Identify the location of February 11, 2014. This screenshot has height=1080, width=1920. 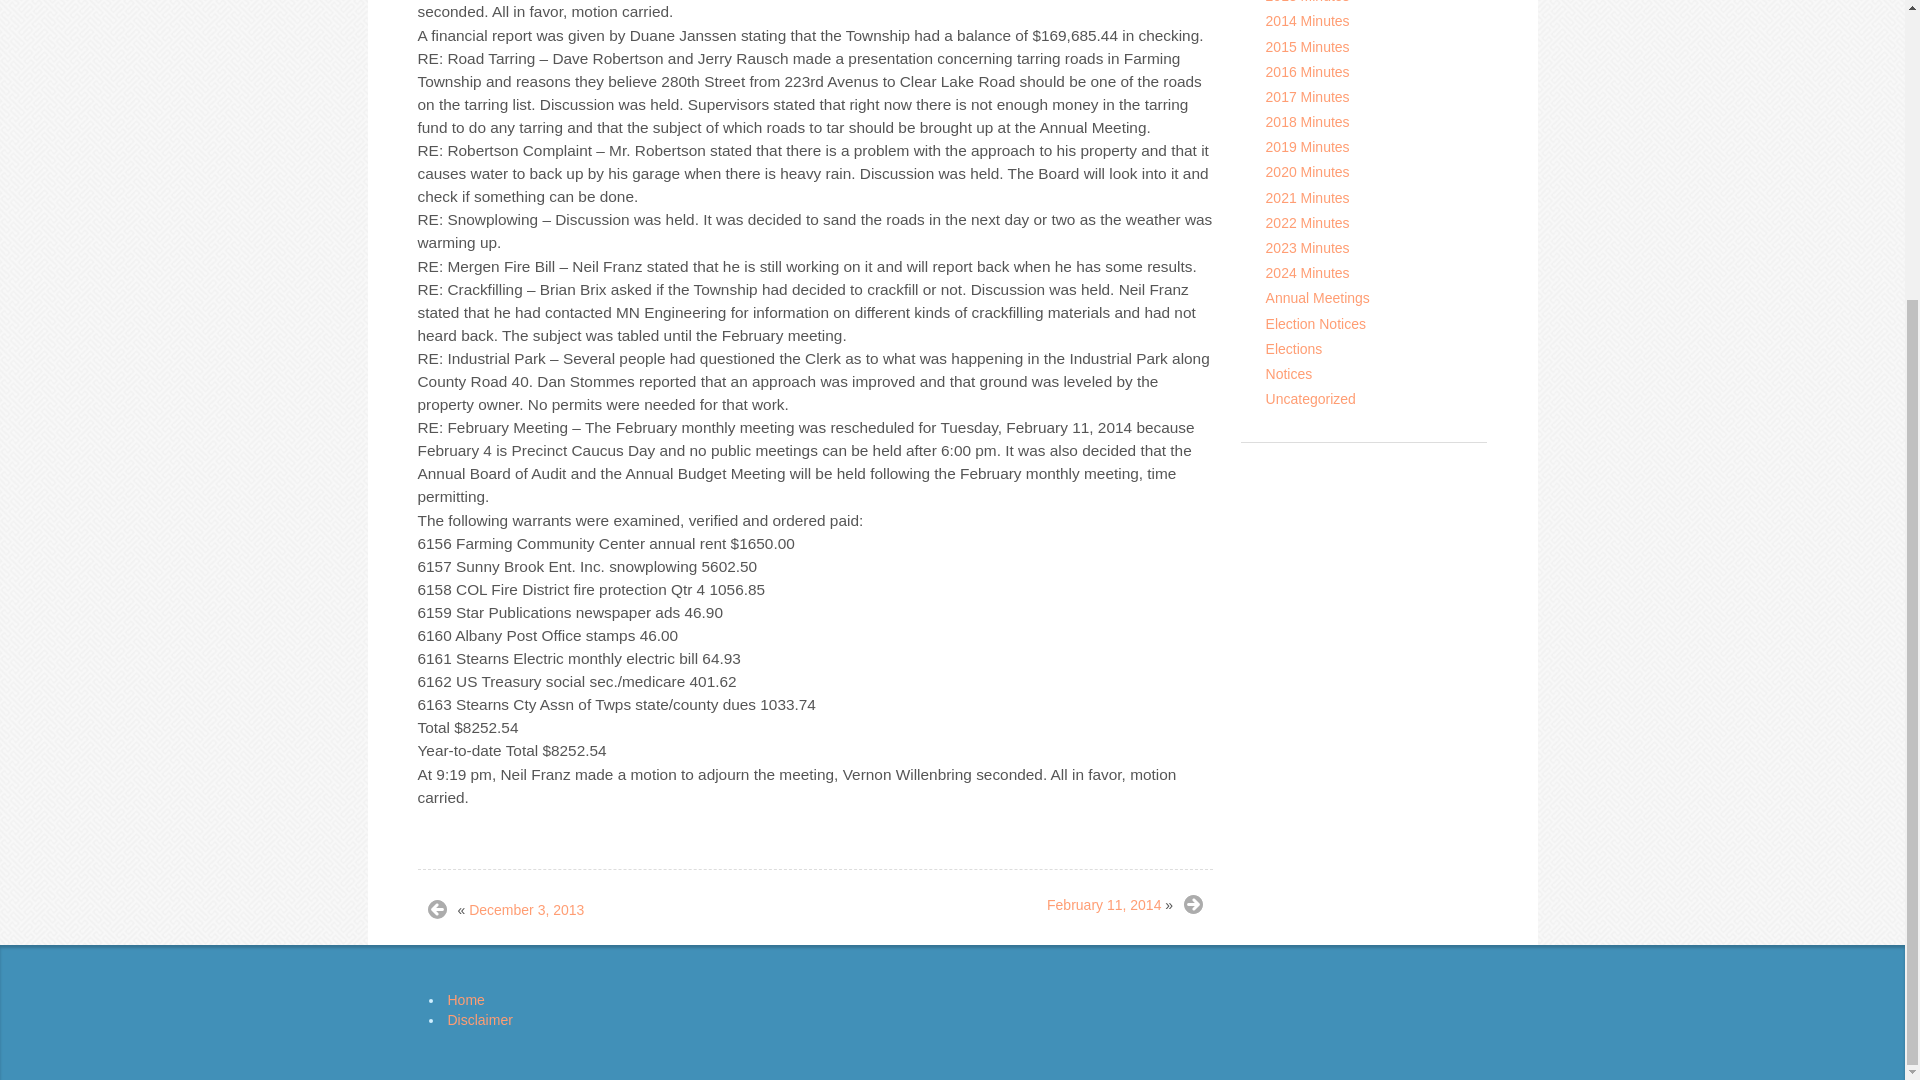
(1104, 904).